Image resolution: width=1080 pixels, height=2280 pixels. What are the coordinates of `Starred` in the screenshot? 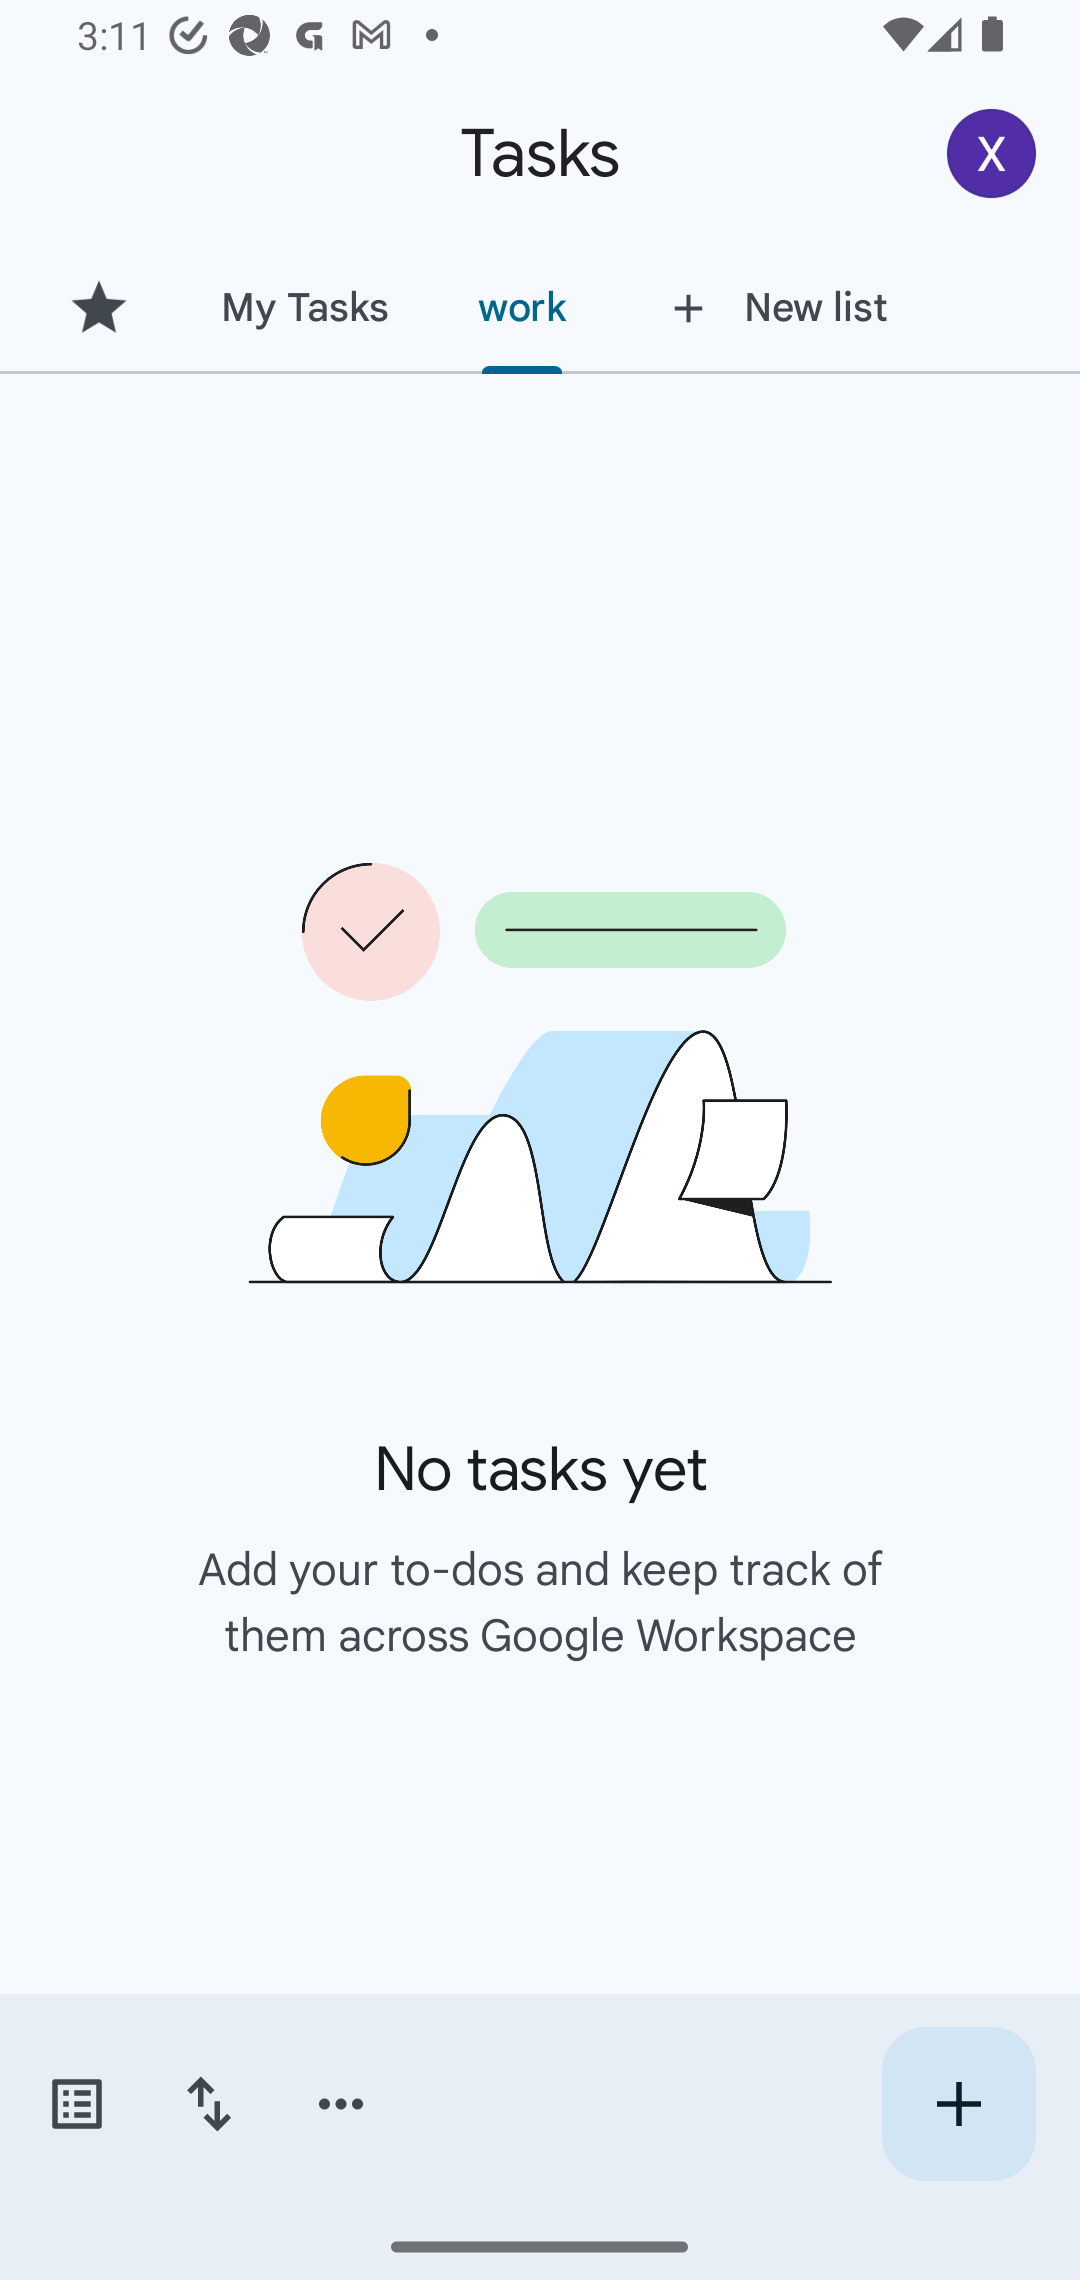 It's located at (98, 307).